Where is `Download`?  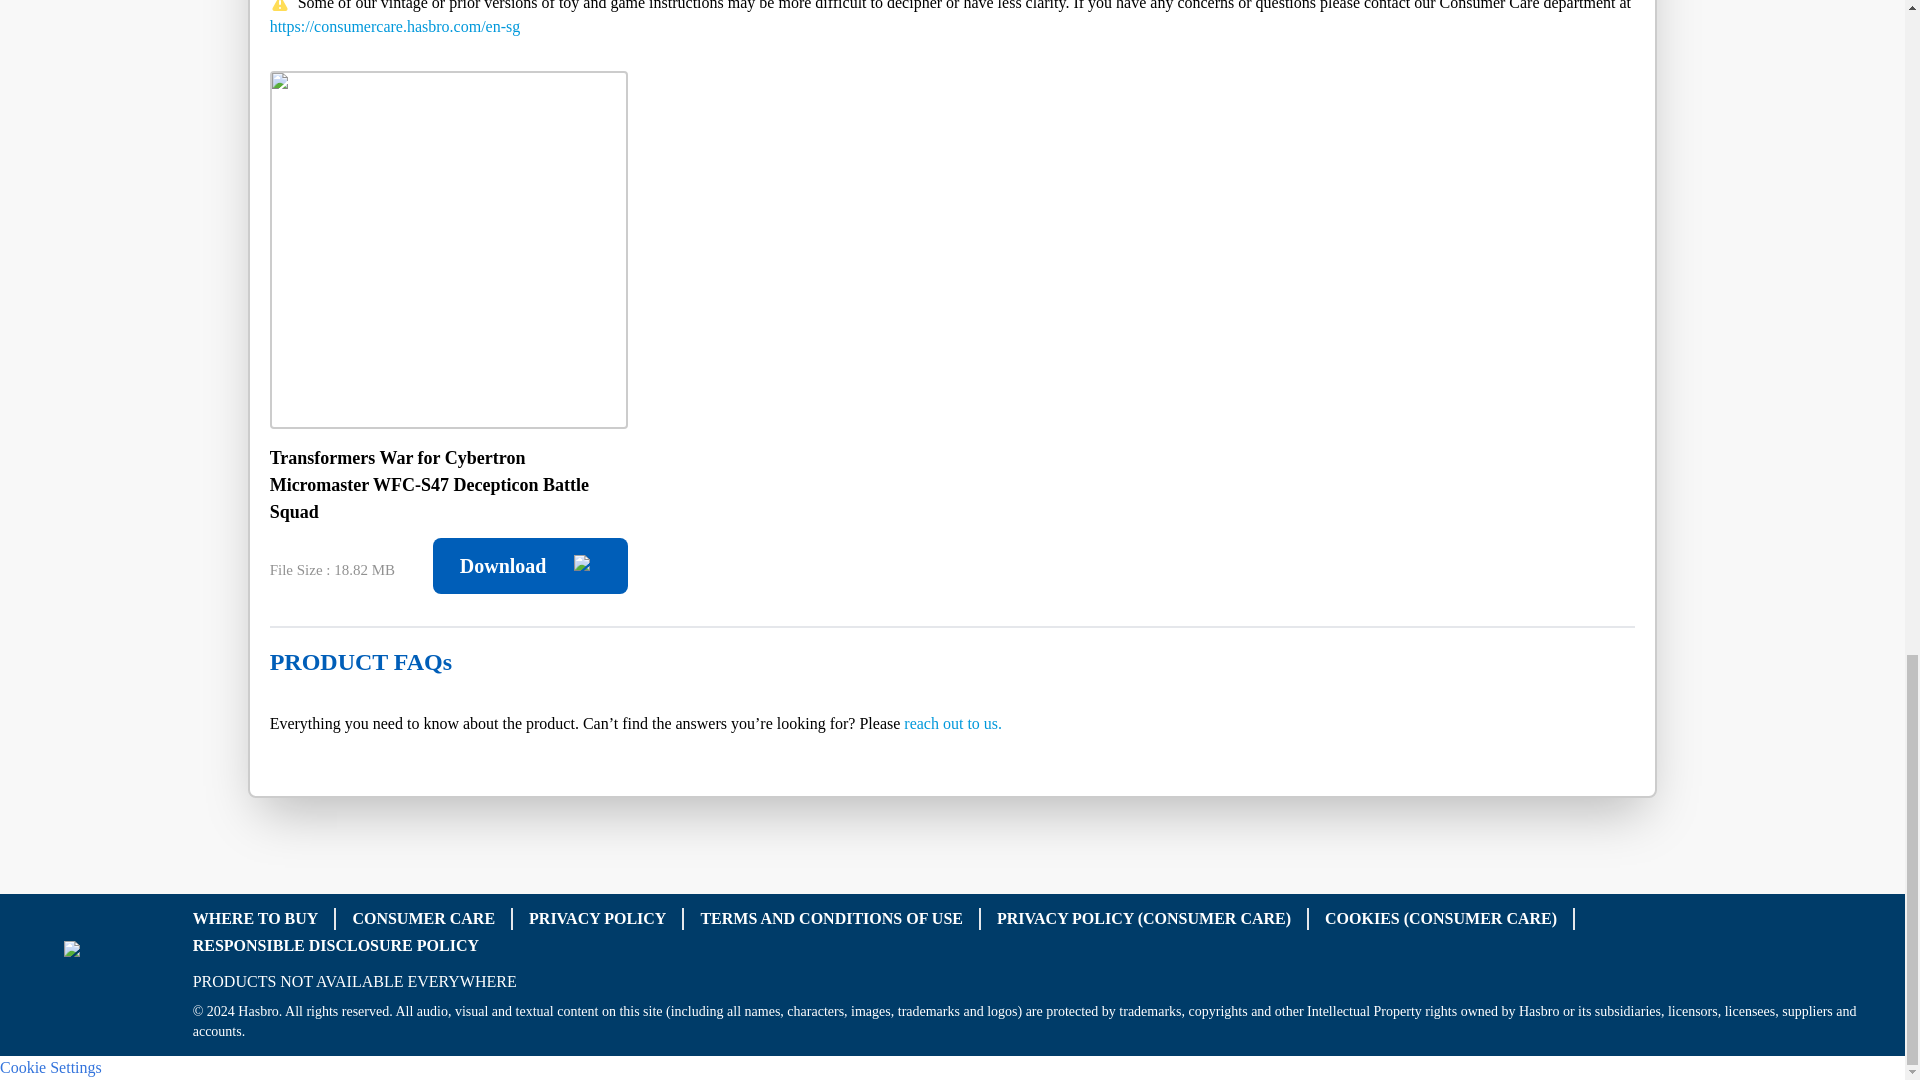
Download is located at coordinates (530, 566).